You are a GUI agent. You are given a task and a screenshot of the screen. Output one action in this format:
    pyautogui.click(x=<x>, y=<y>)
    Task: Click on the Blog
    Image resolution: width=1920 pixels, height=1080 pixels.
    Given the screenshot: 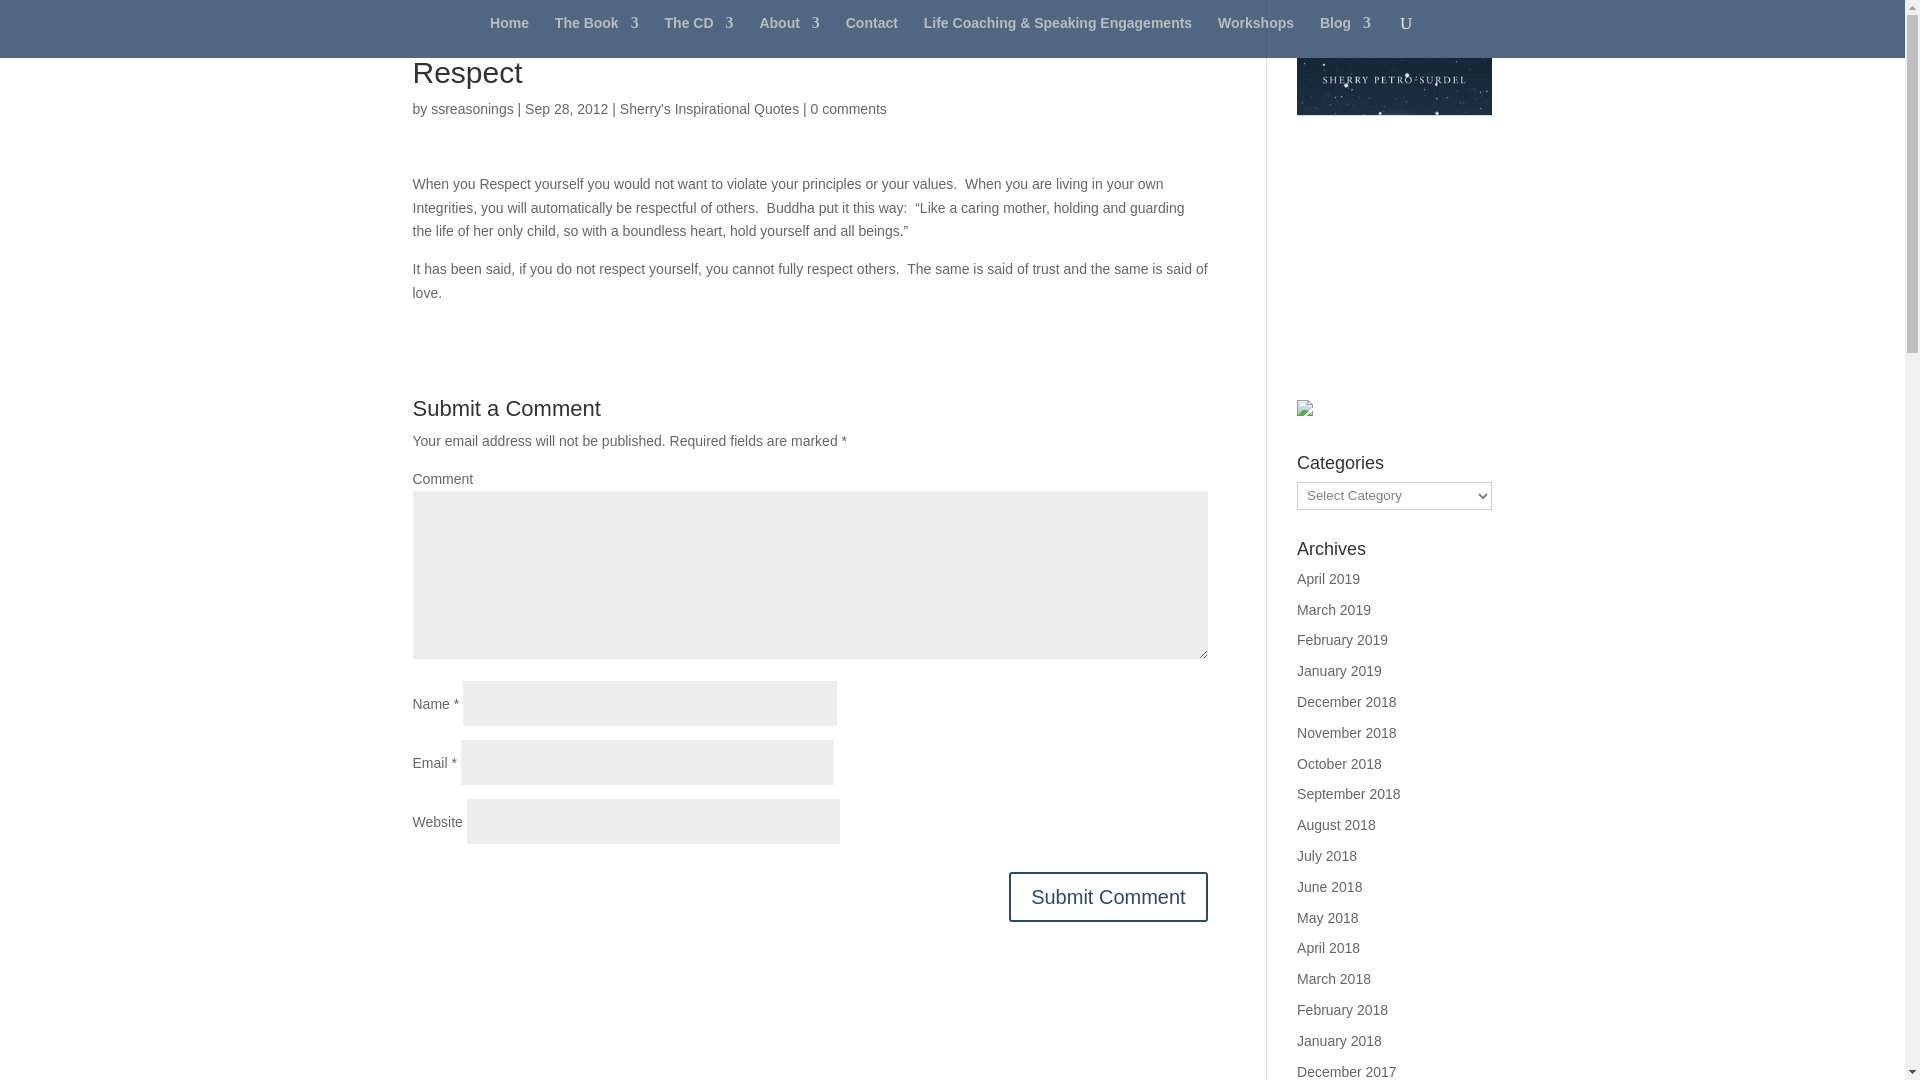 What is the action you would take?
    pyautogui.click(x=1345, y=37)
    